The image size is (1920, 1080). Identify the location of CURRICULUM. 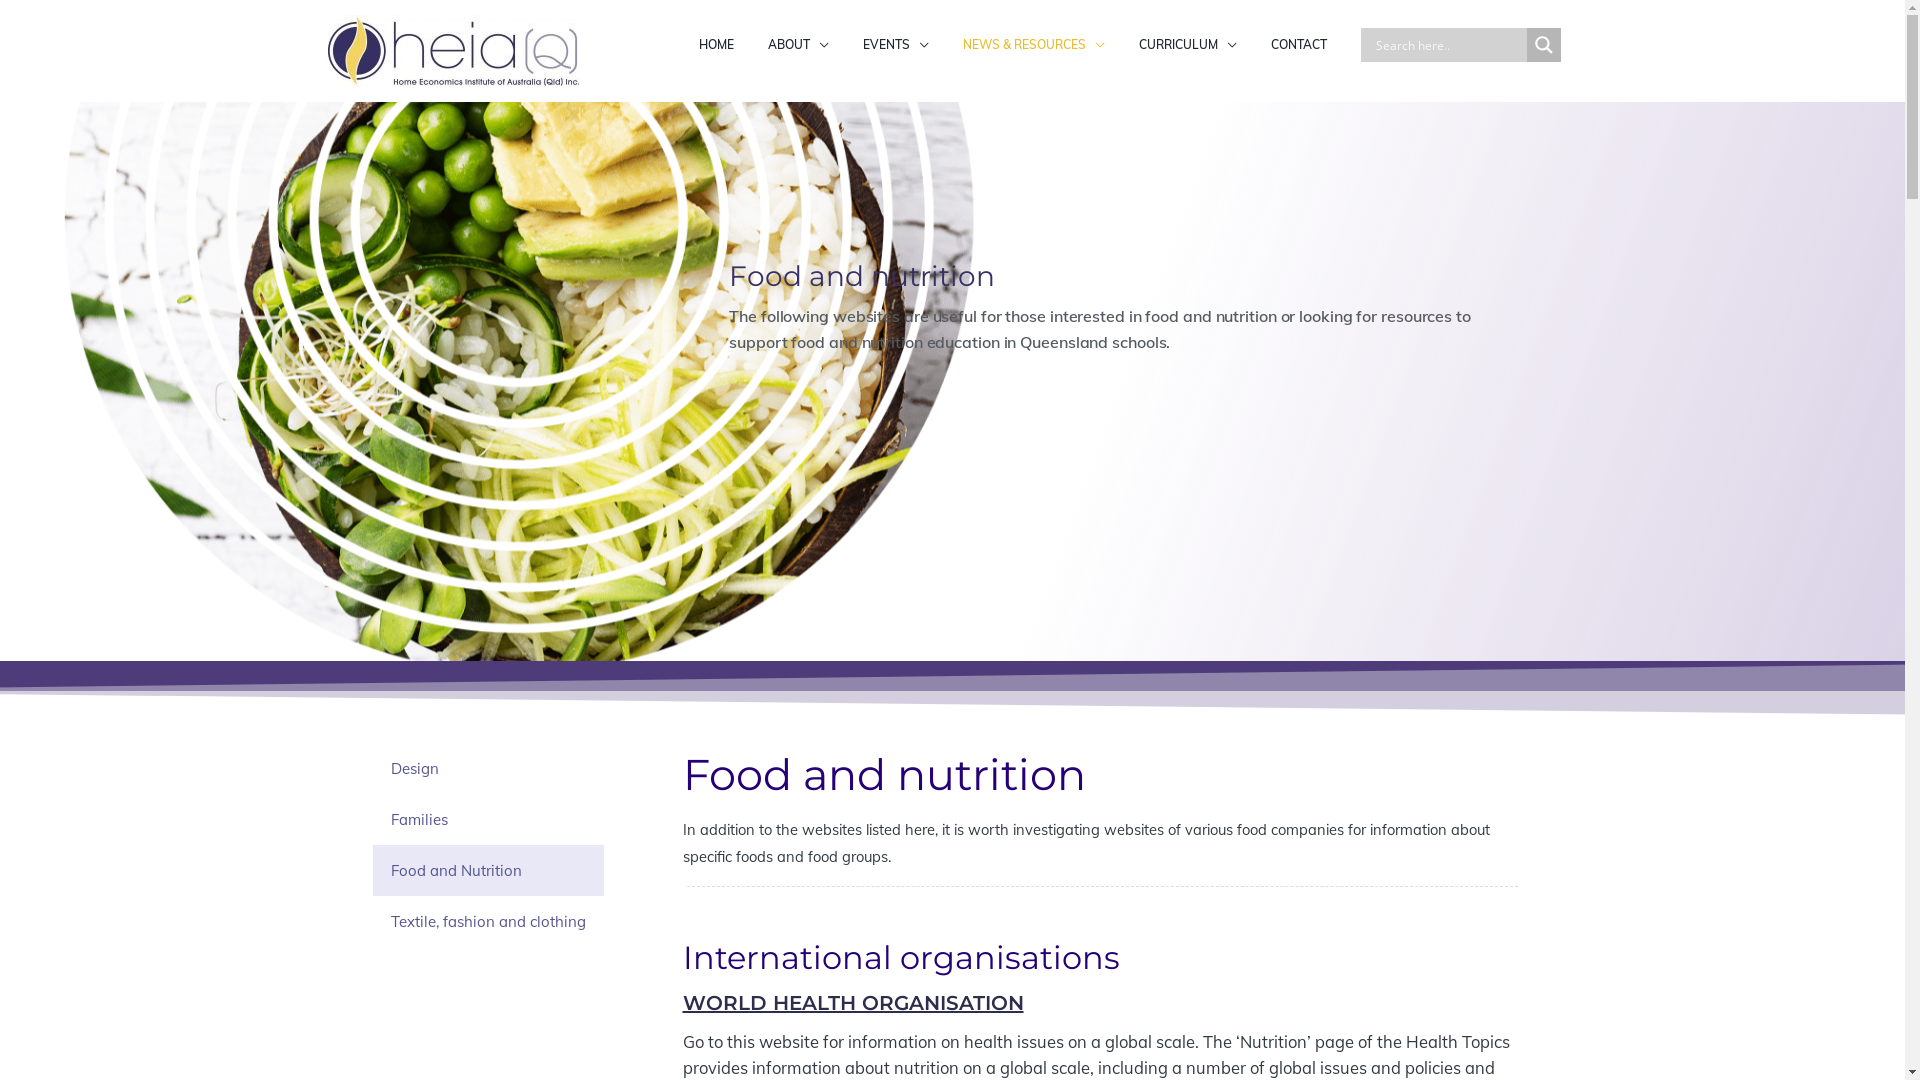
(1188, 45).